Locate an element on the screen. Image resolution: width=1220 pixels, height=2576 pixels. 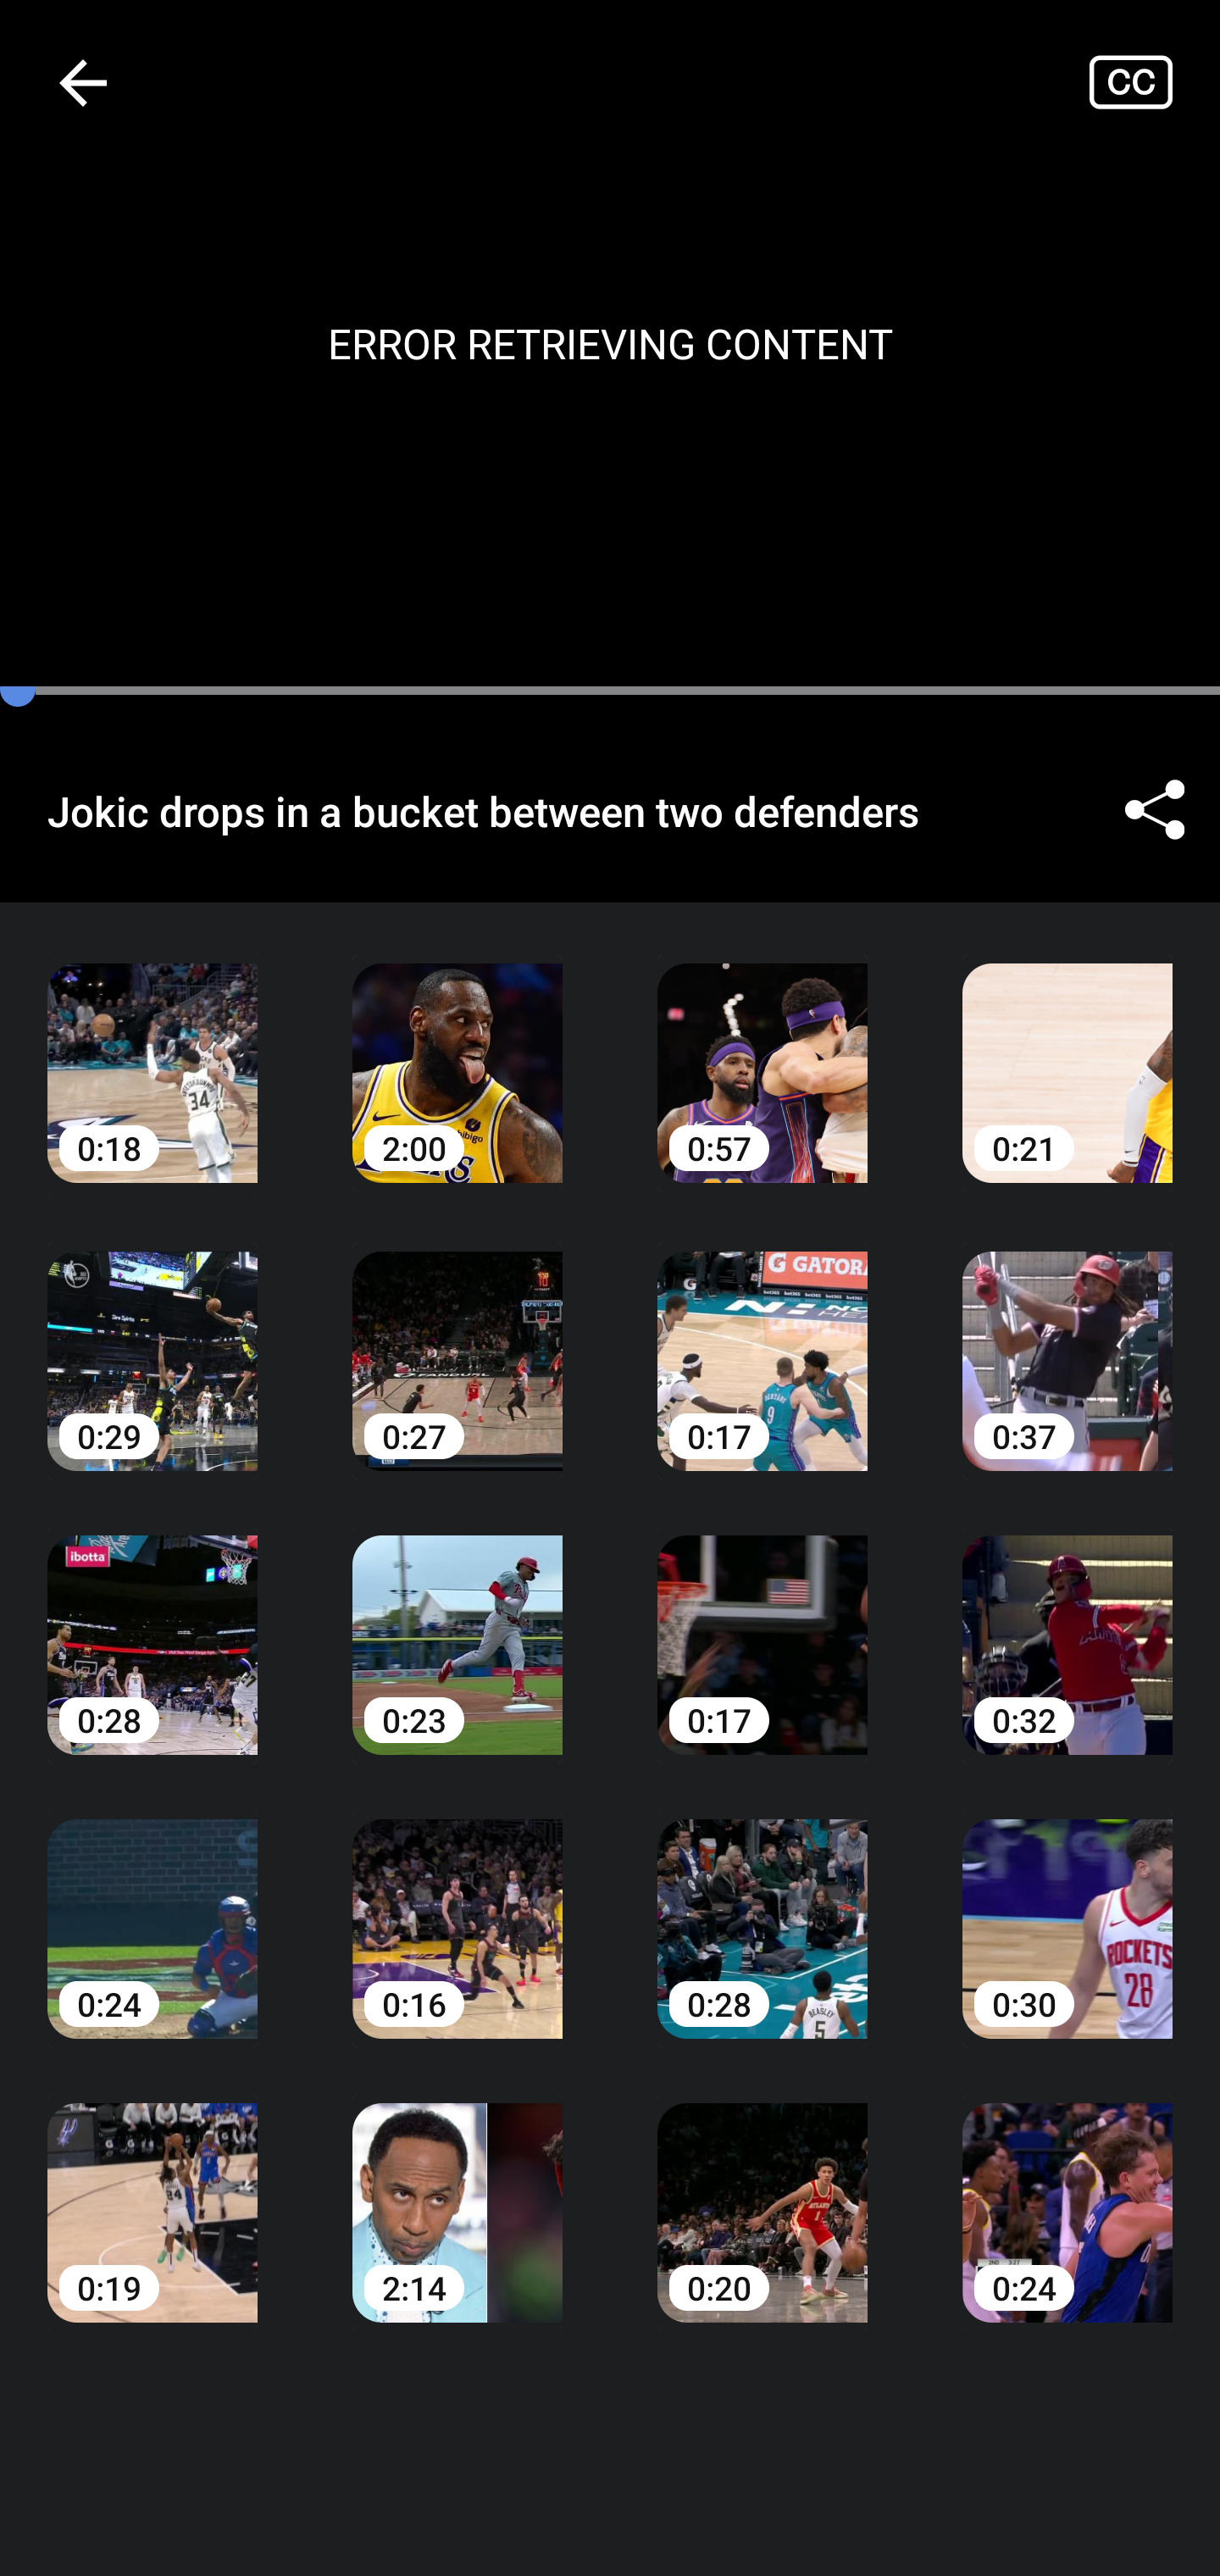
0:23 is located at coordinates (457, 1621).